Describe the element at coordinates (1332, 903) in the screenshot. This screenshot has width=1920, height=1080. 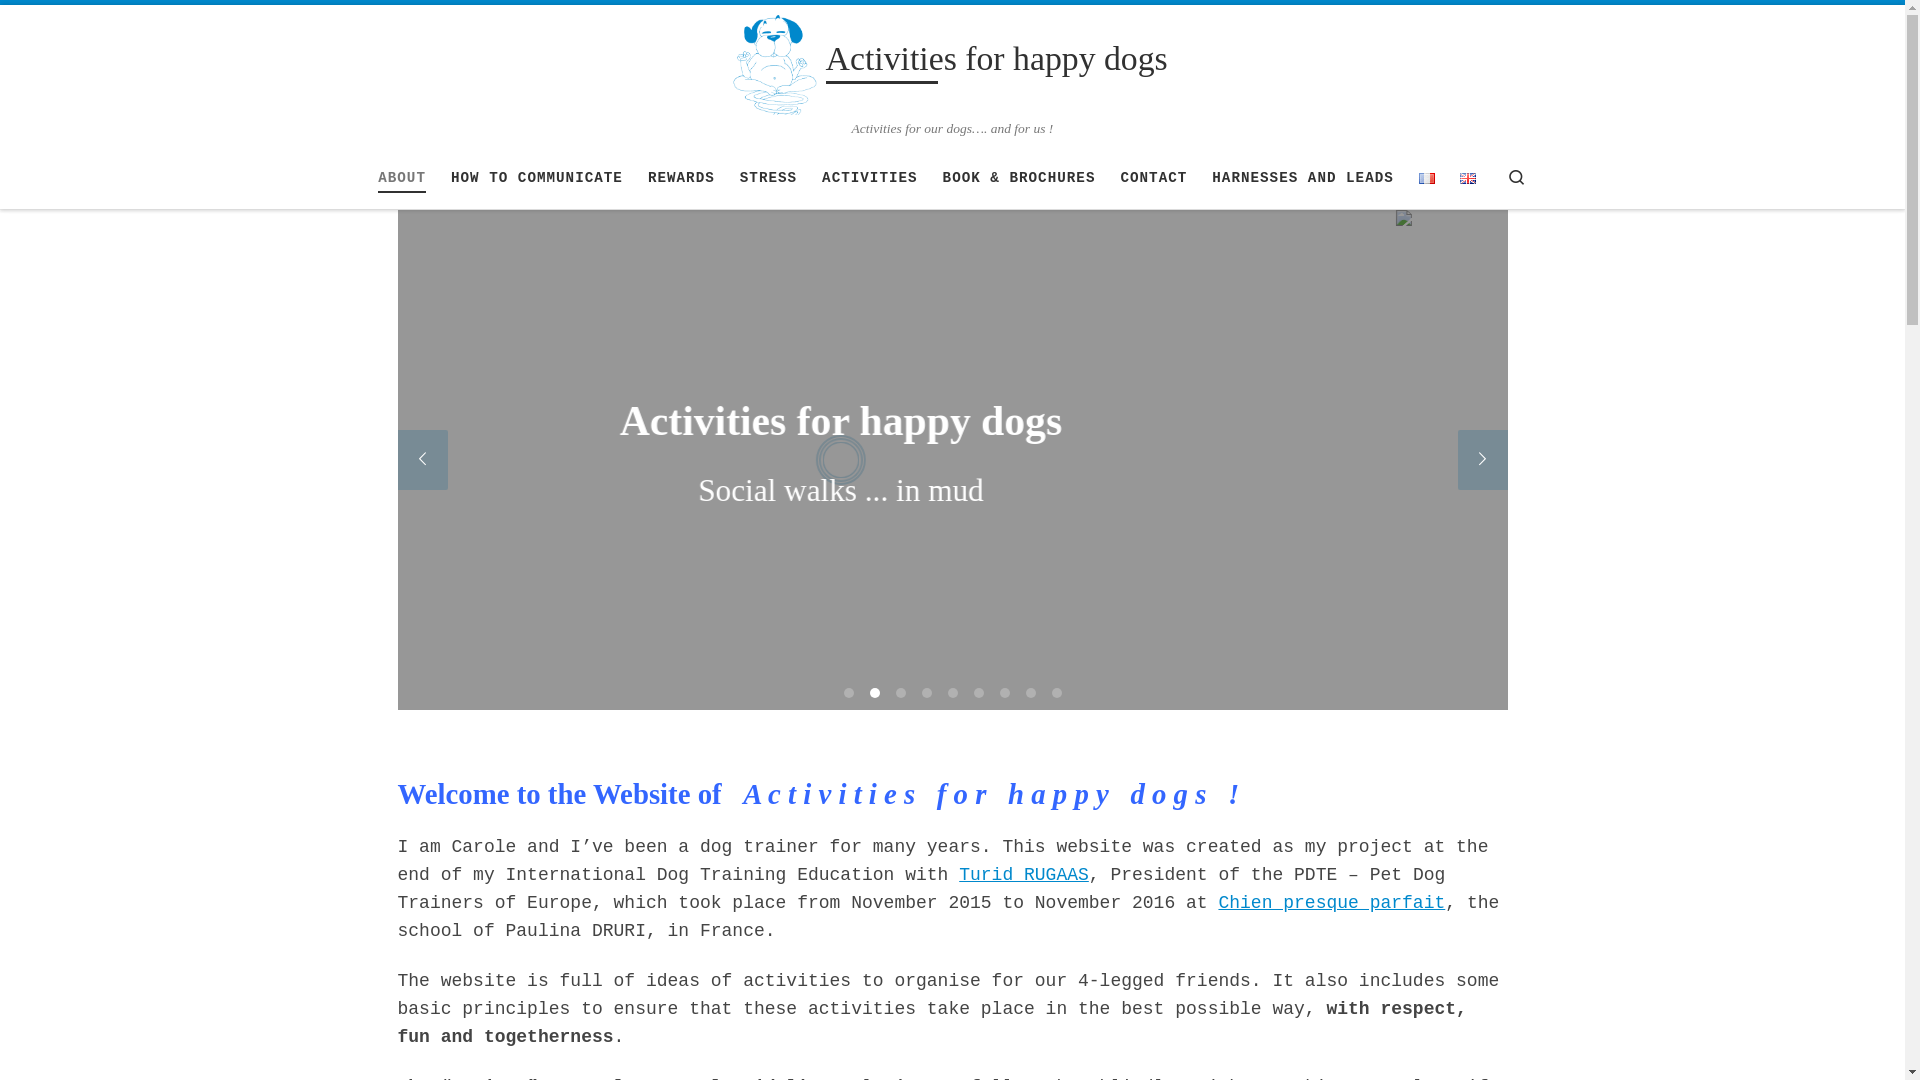
I see `Chien presque parfait` at that location.